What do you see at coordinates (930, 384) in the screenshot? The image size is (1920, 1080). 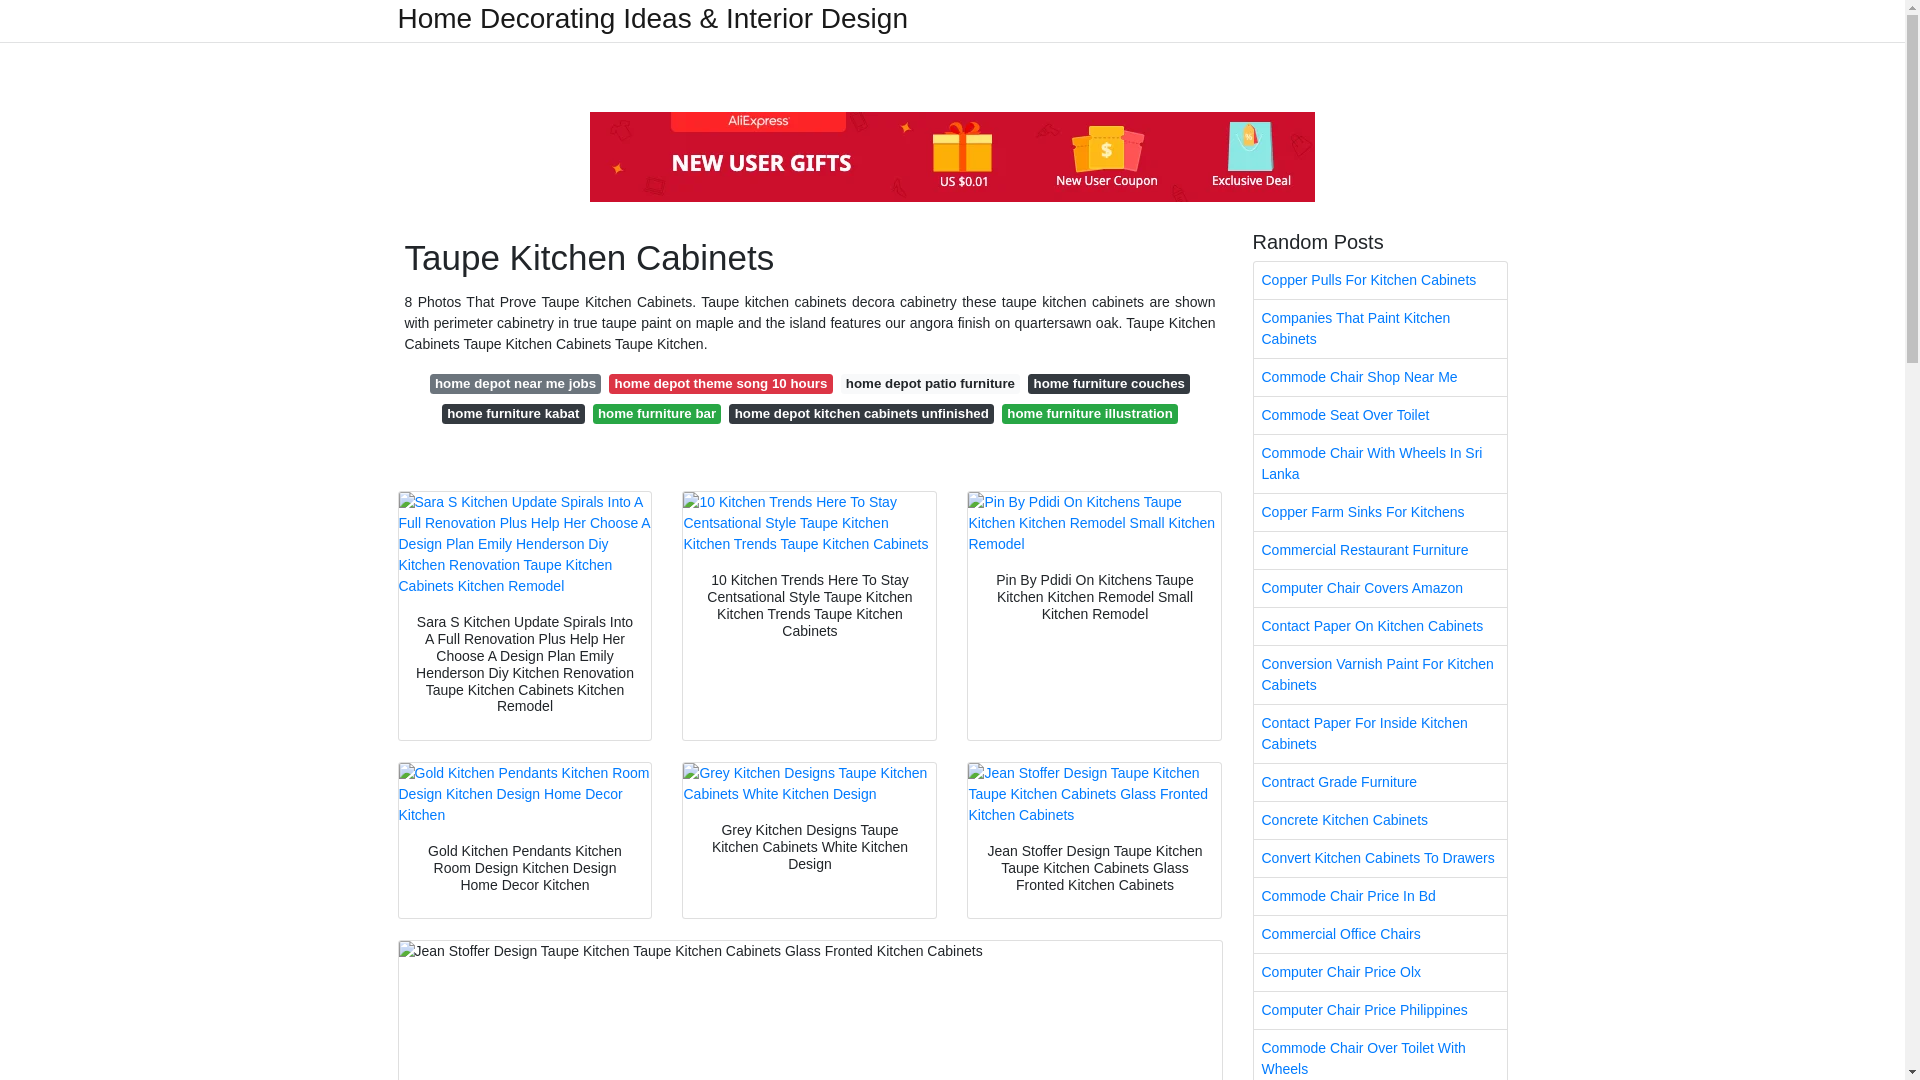 I see `home depot patio furniture` at bounding box center [930, 384].